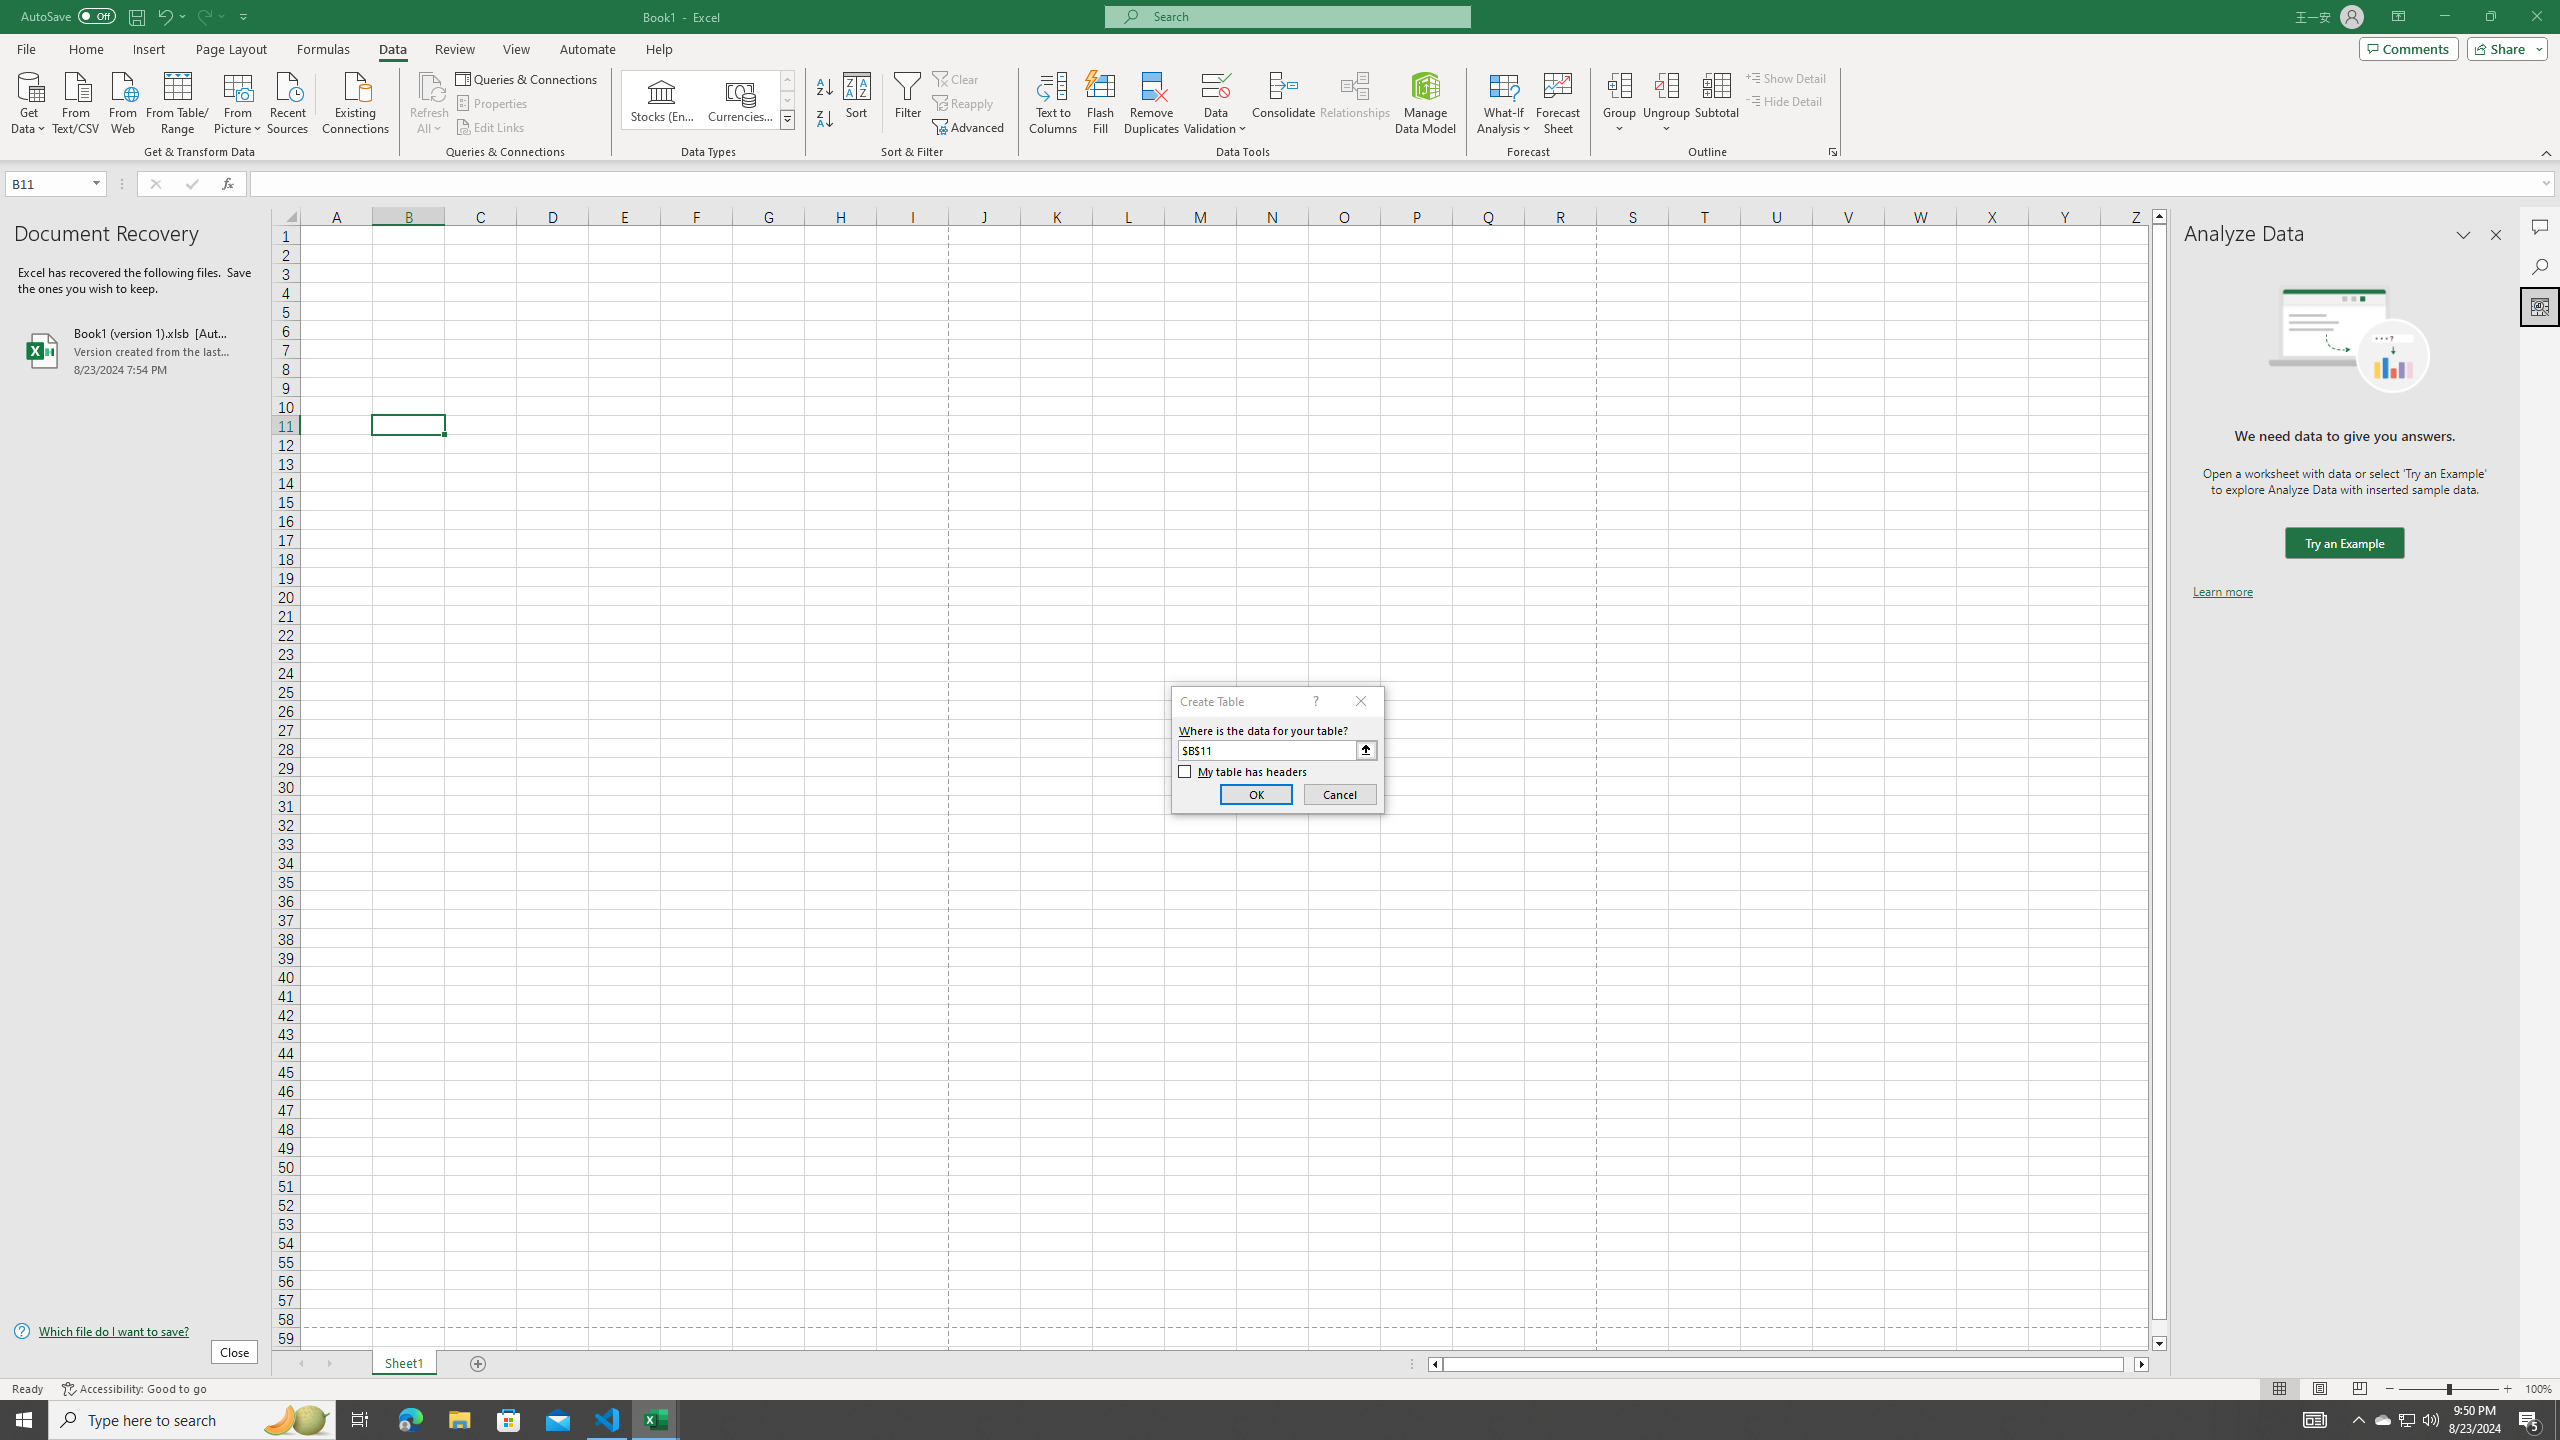 This screenshot has height=1440, width=2560. What do you see at coordinates (1786, 78) in the screenshot?
I see `Show Detail` at bounding box center [1786, 78].